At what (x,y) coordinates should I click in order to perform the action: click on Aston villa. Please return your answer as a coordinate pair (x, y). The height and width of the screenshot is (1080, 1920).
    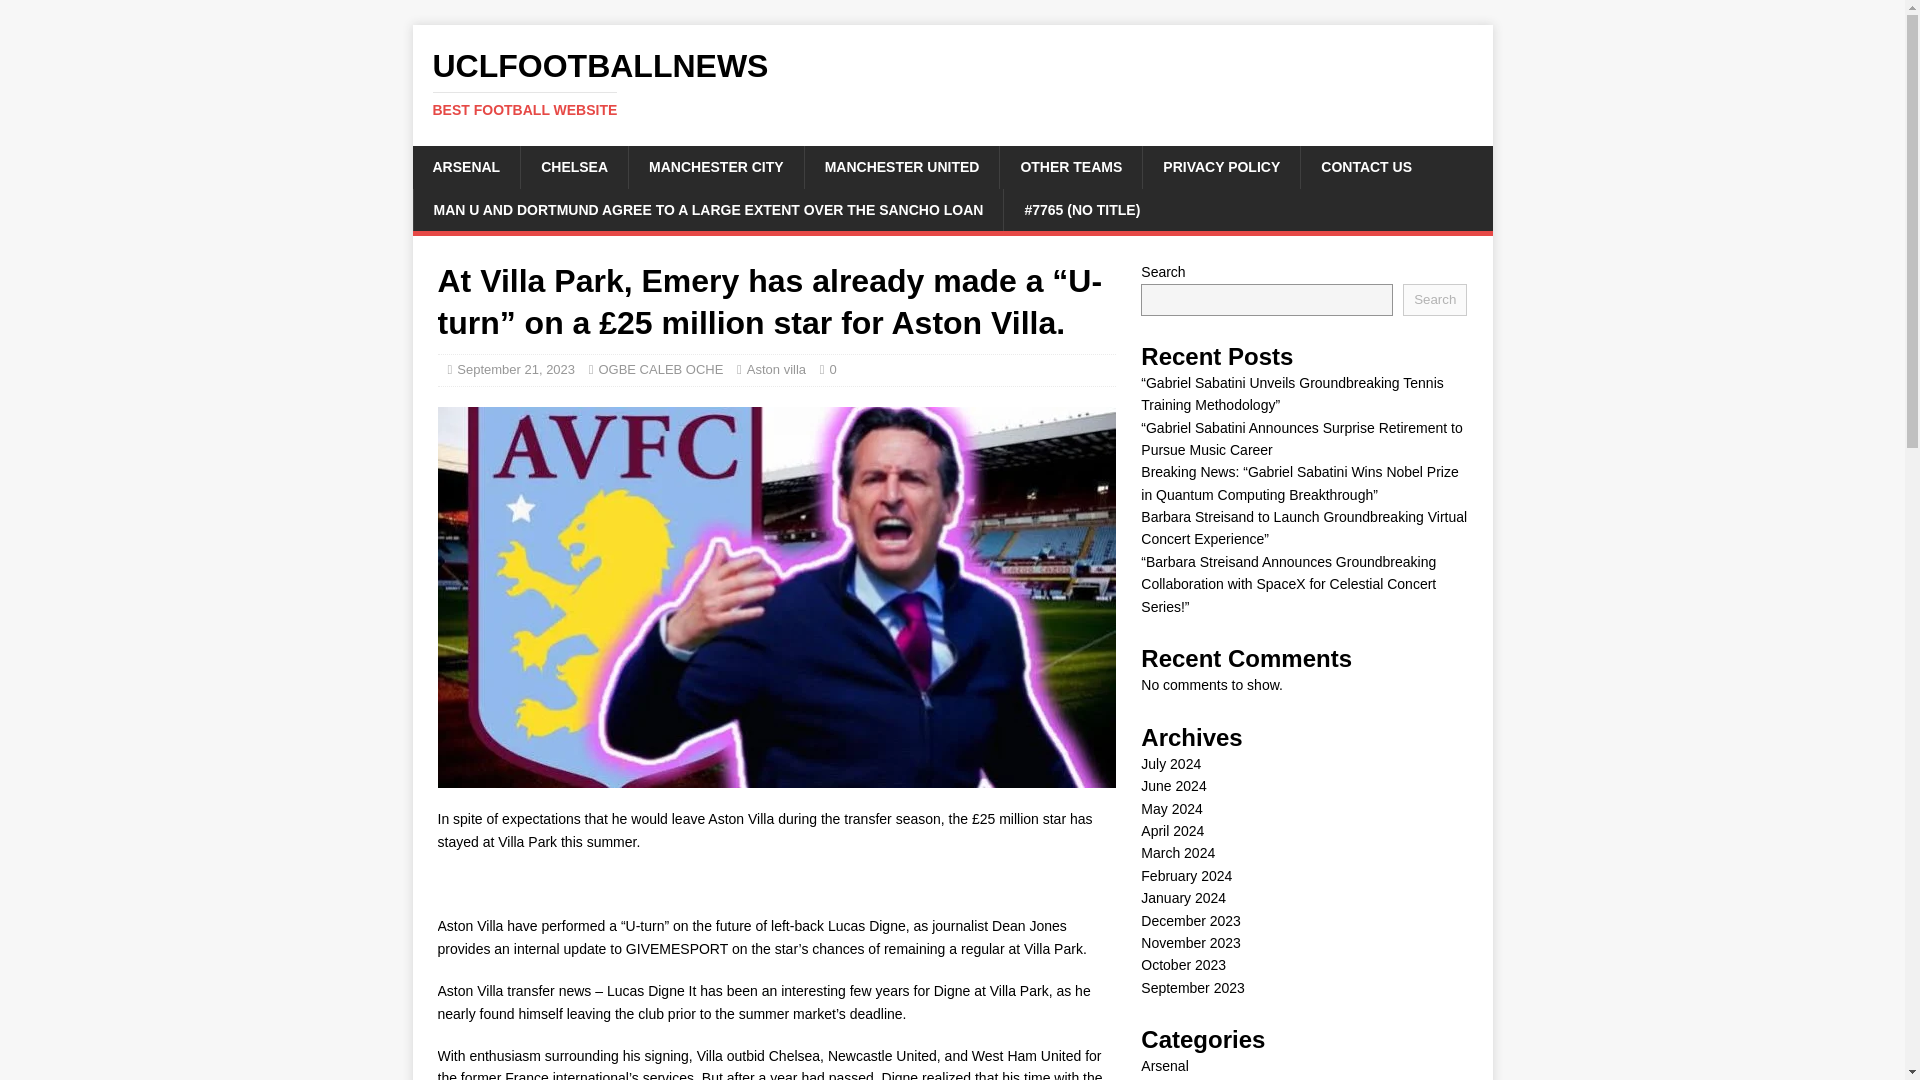
    Looking at the image, I should click on (776, 368).